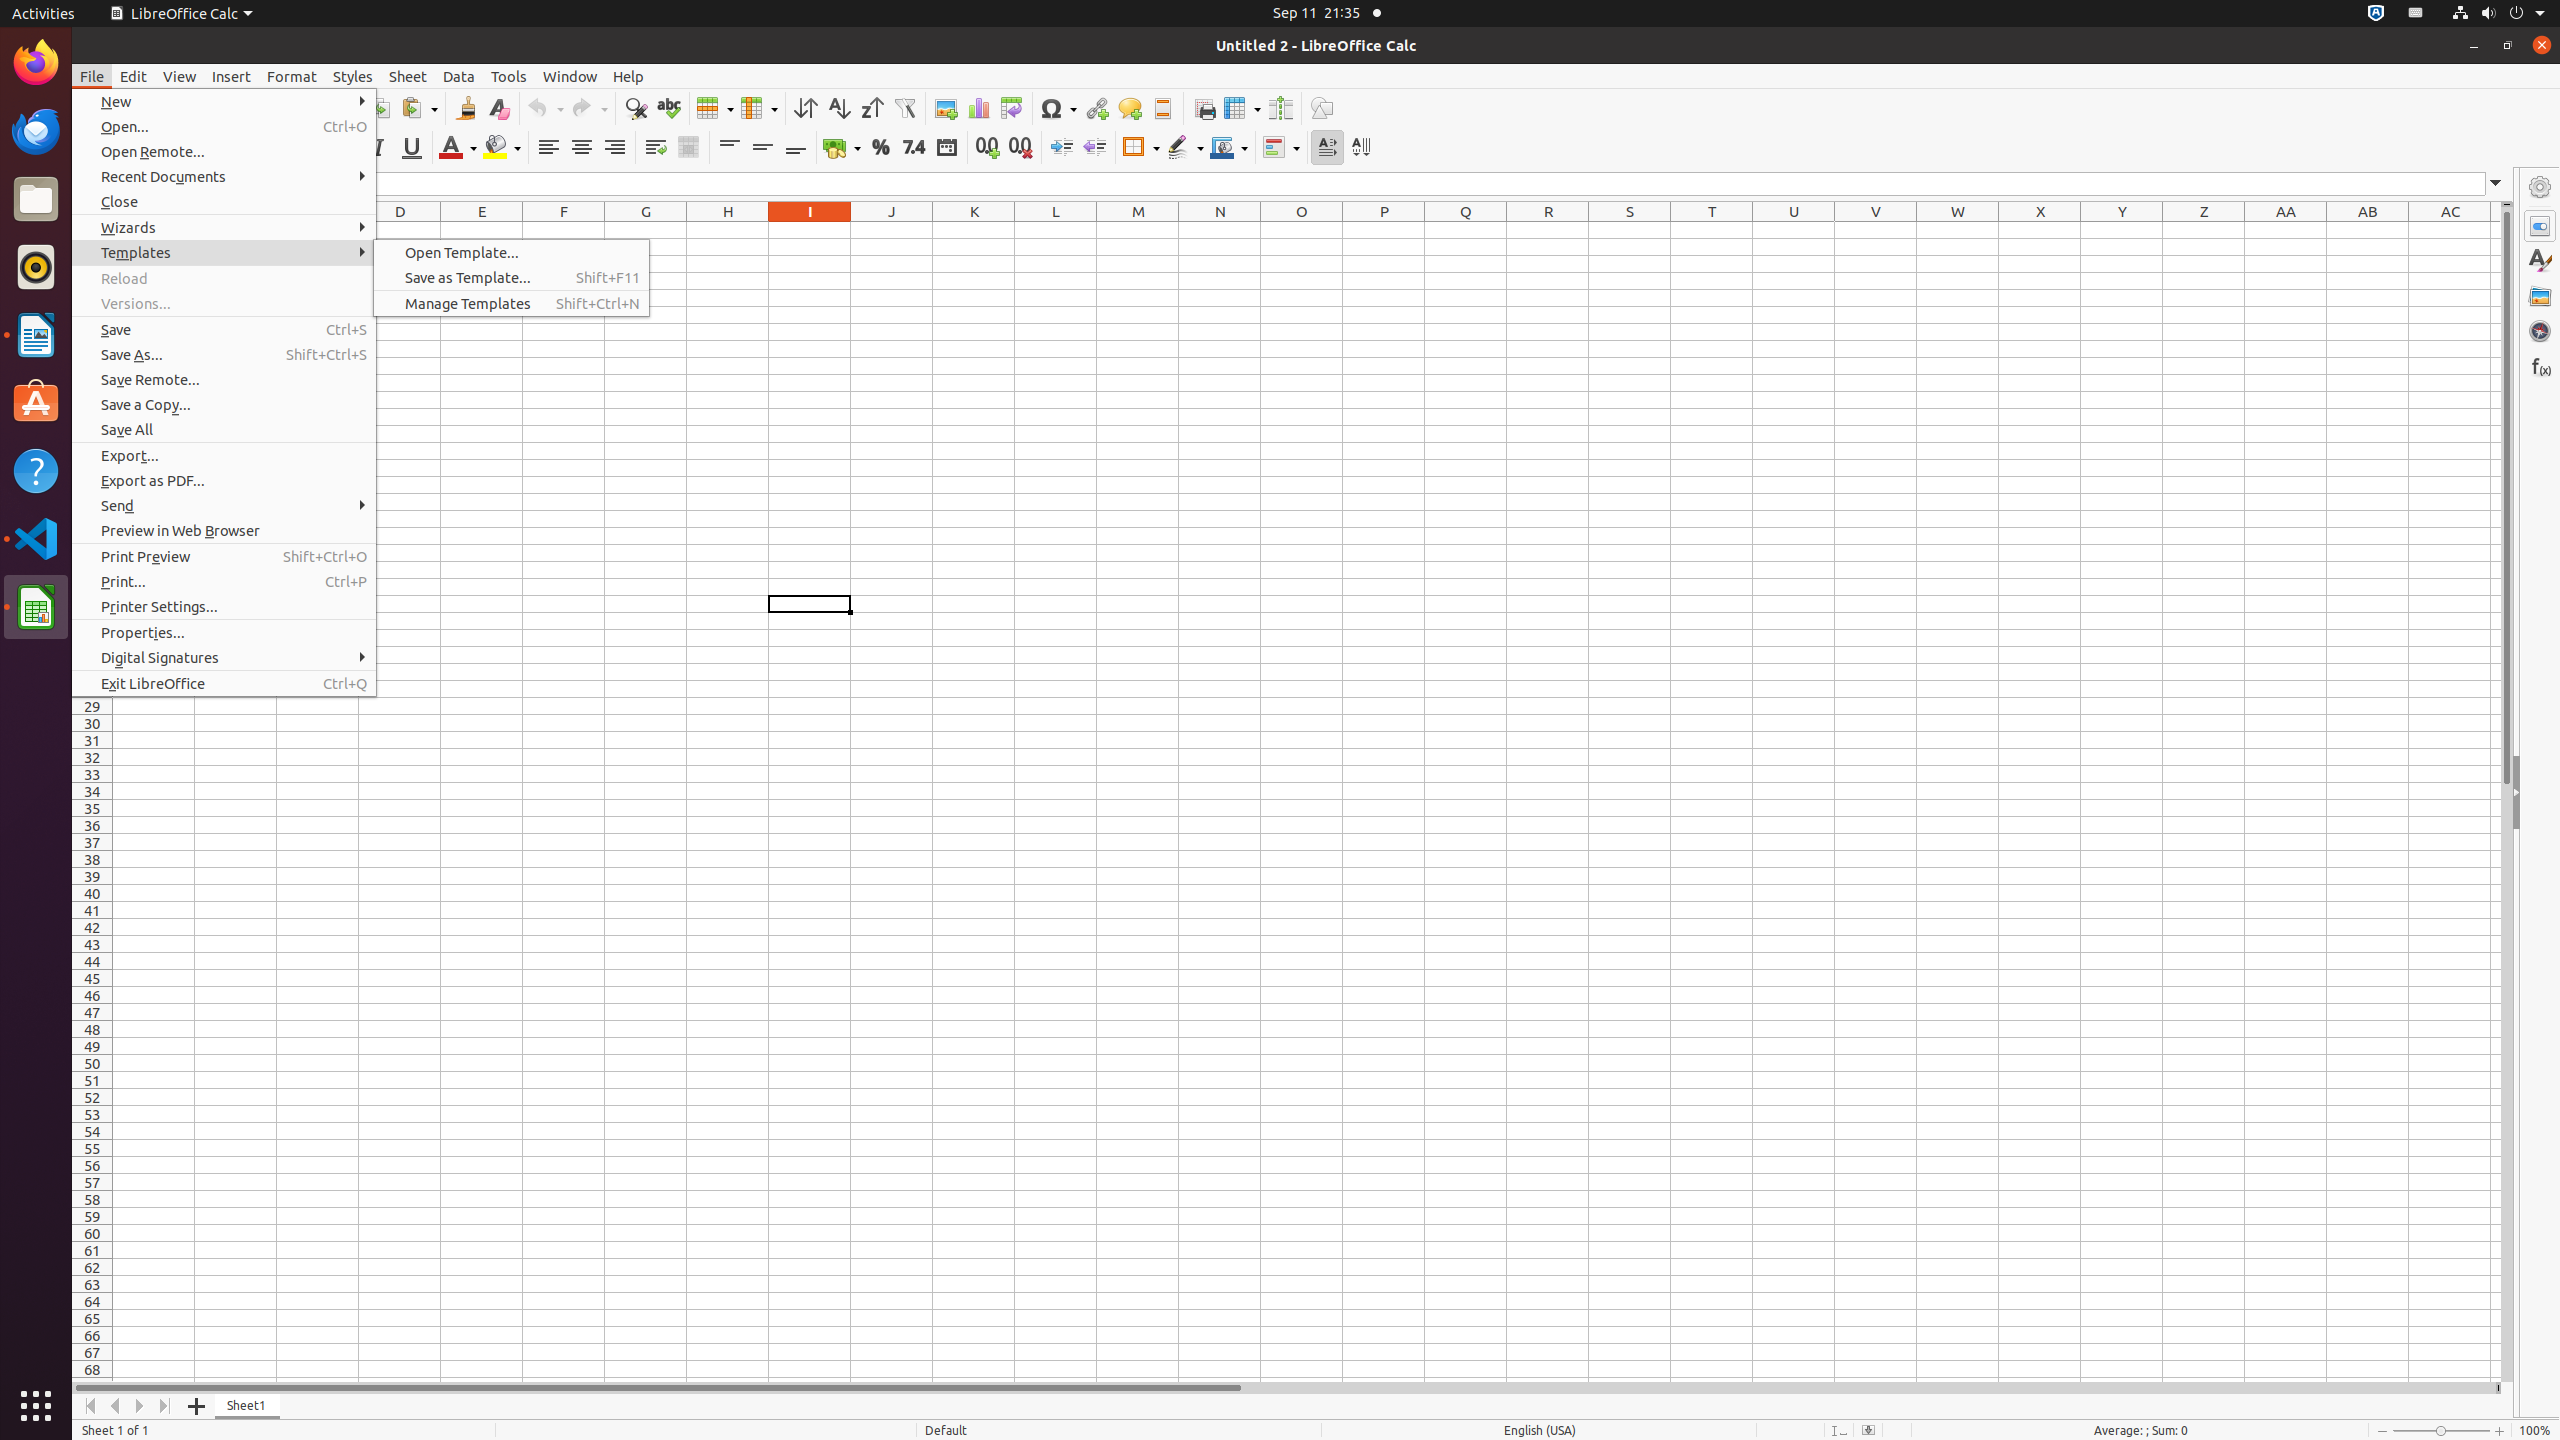  I want to click on M1, so click(1138, 230).